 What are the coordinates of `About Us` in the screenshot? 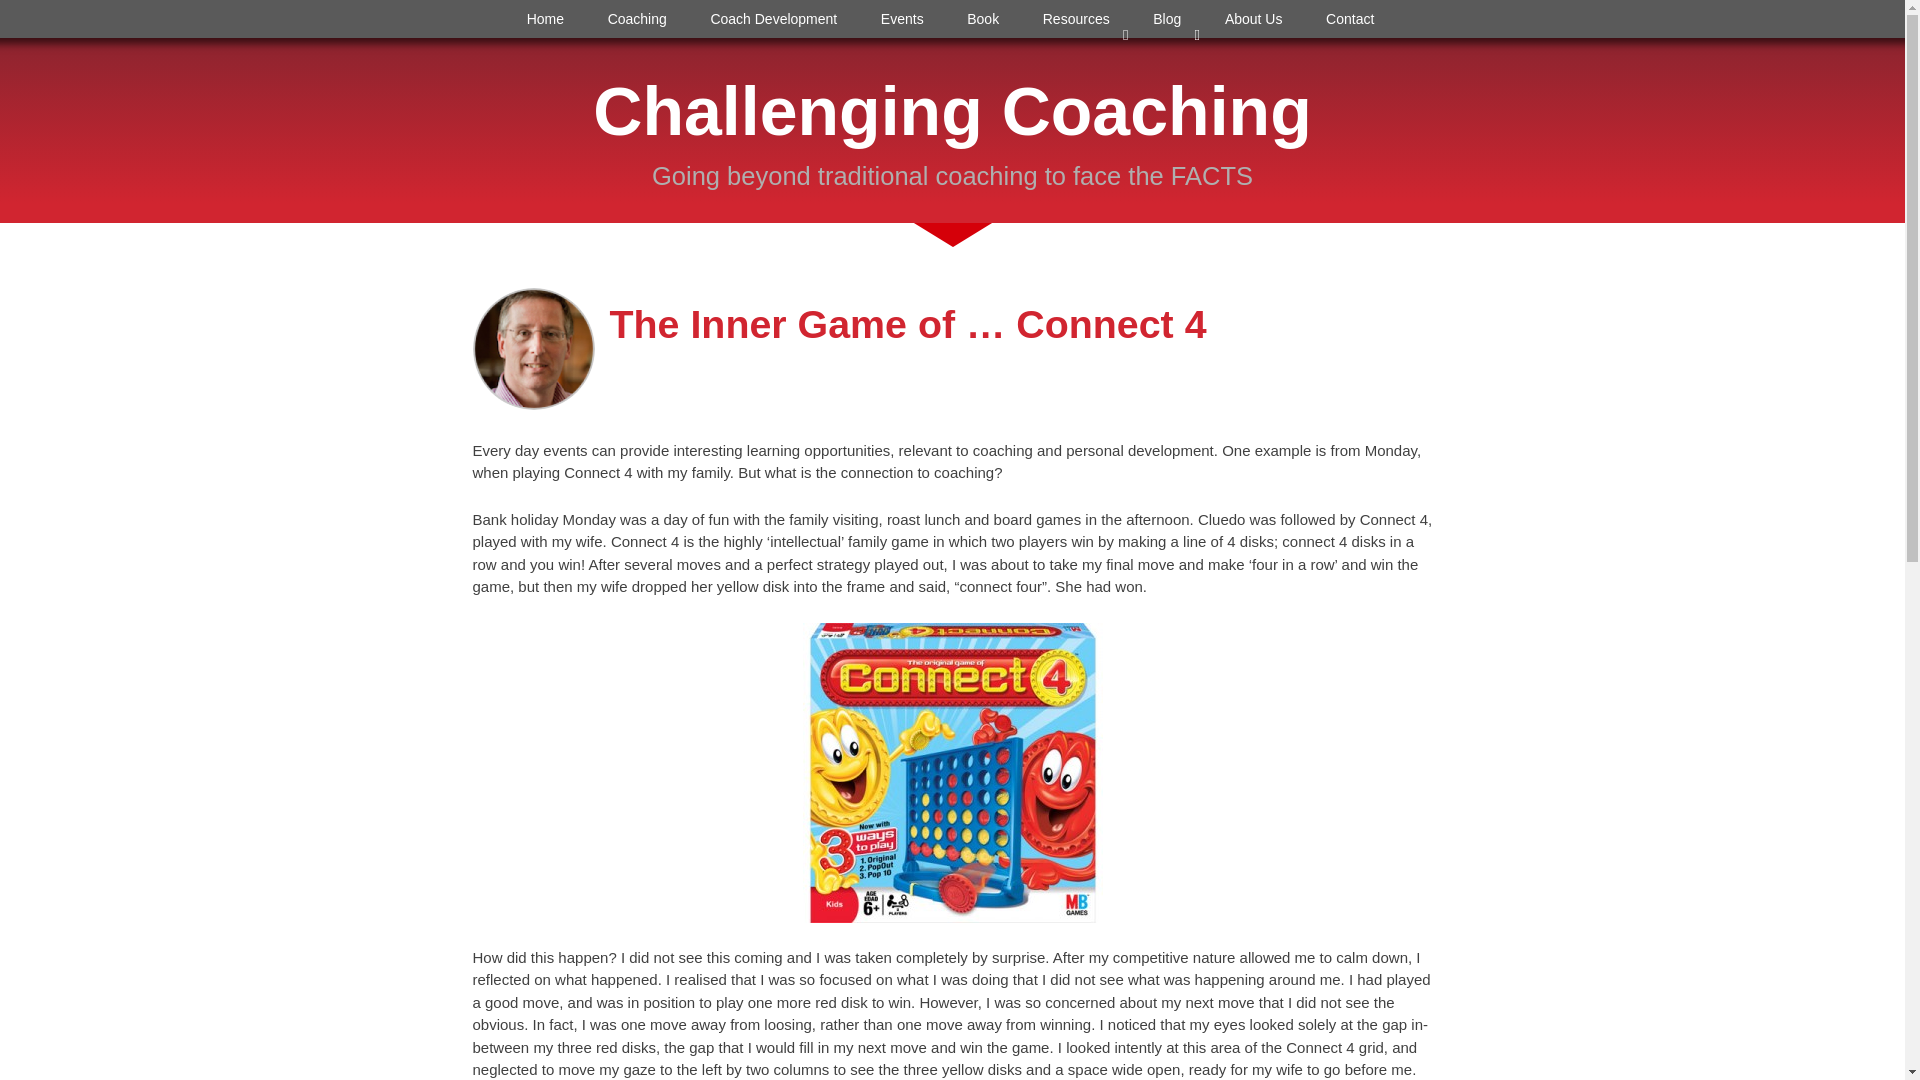 It's located at (1253, 18).